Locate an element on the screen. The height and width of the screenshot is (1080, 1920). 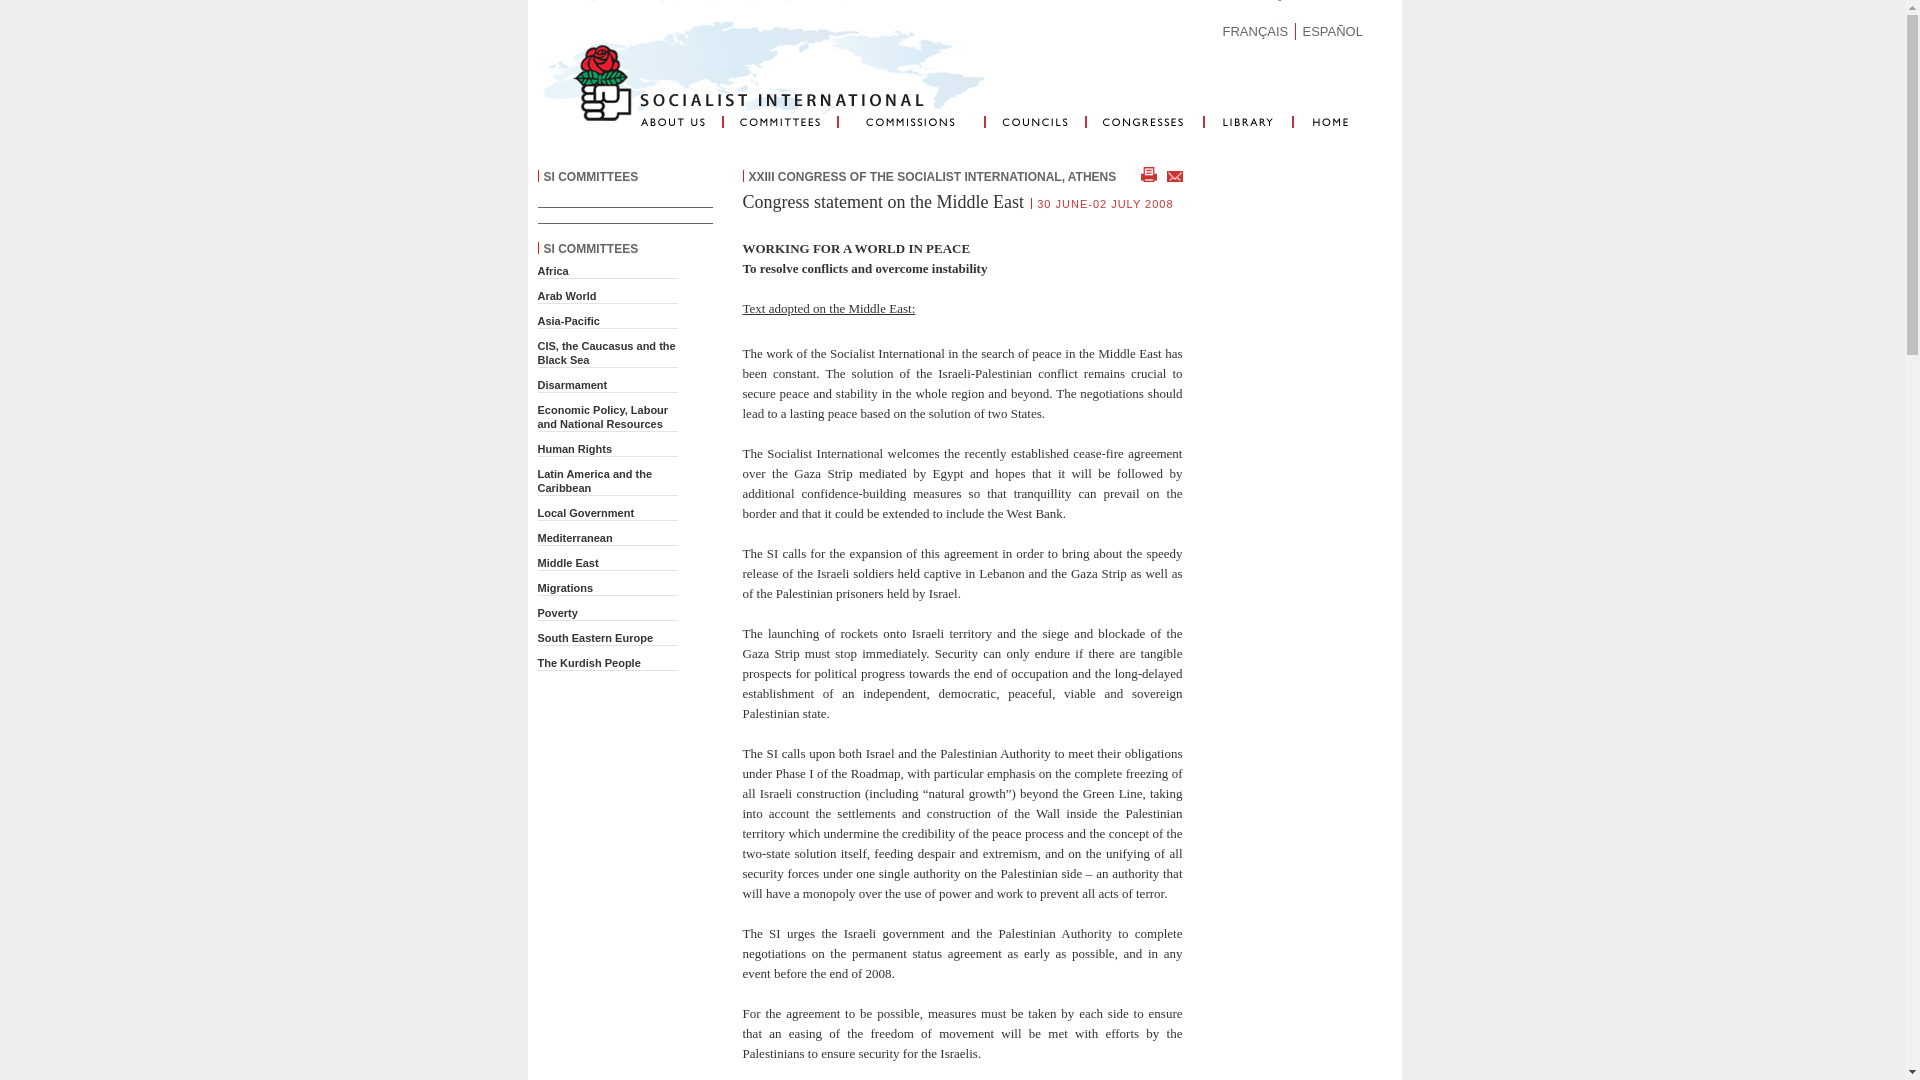
Disarmament is located at coordinates (572, 384).